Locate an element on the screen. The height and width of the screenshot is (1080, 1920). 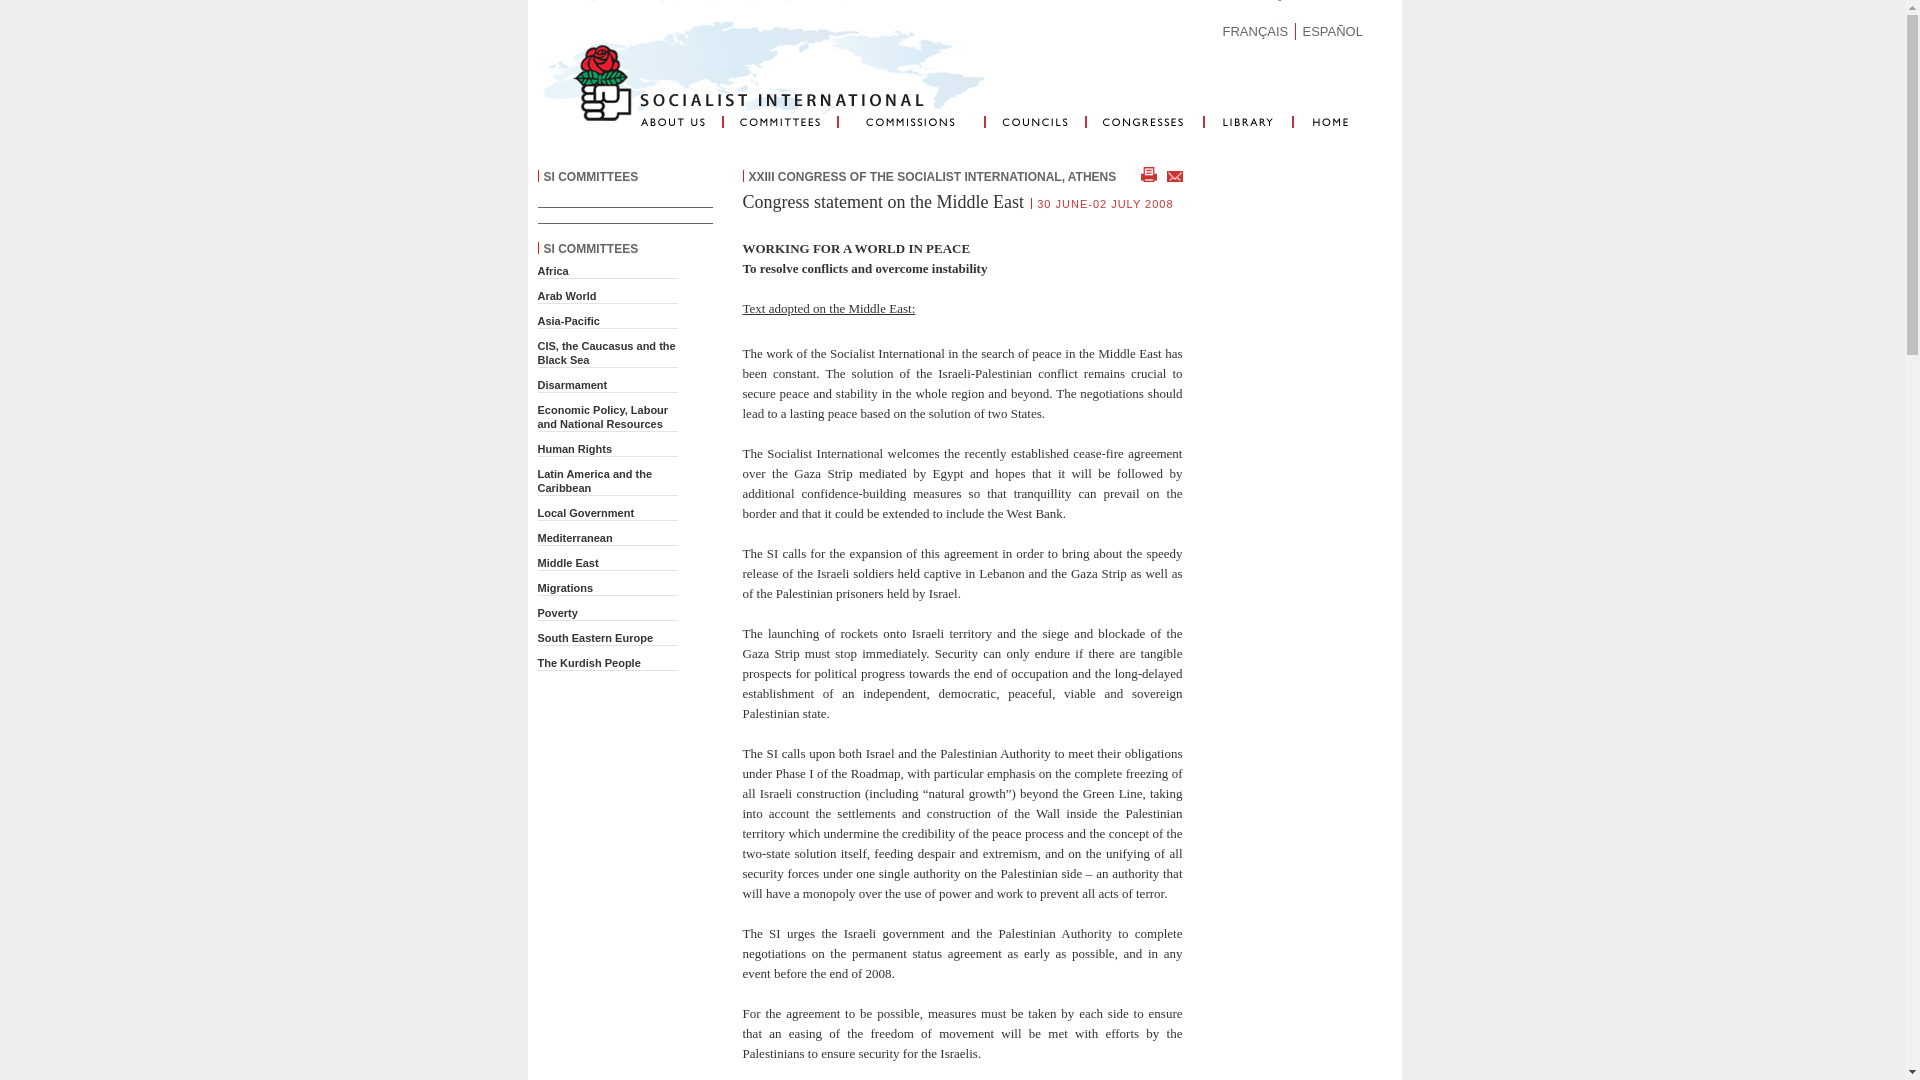
Disarmament is located at coordinates (572, 384).